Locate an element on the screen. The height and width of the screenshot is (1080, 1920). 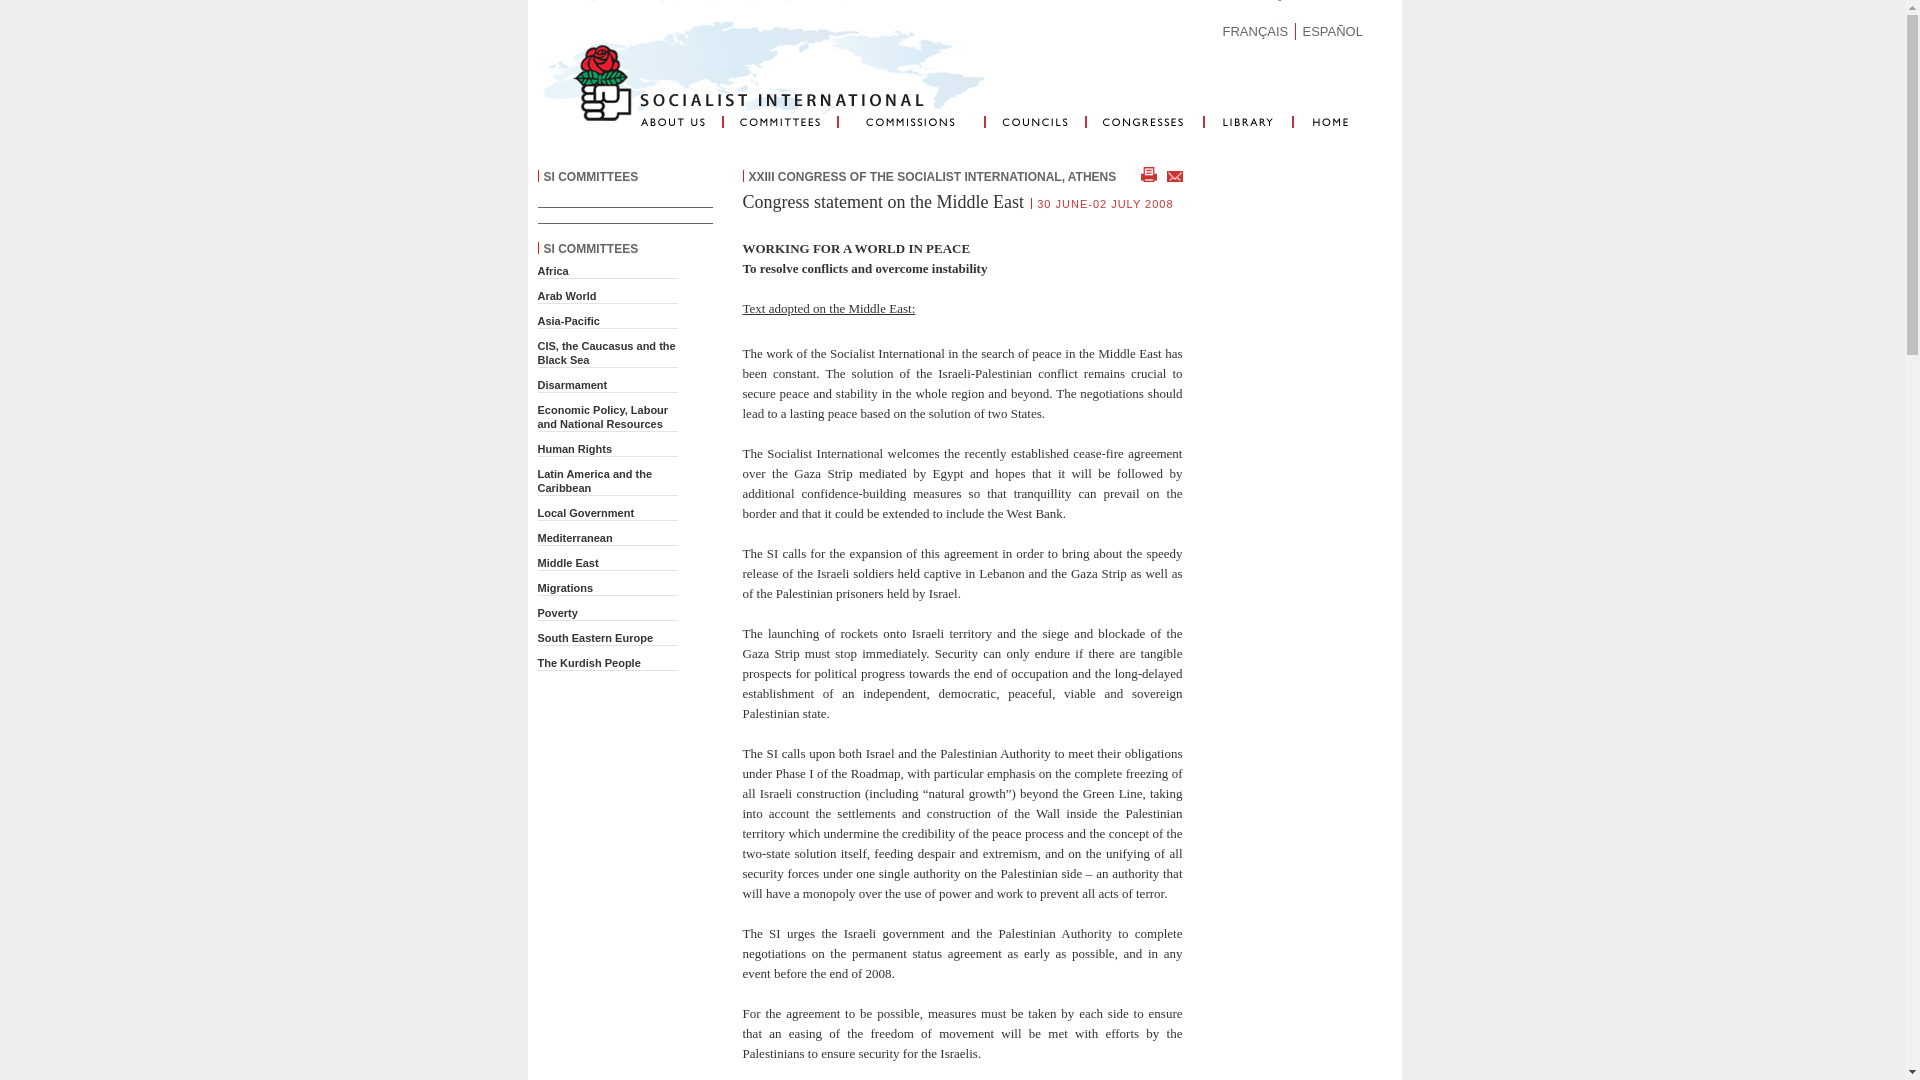
Disarmament is located at coordinates (572, 384).